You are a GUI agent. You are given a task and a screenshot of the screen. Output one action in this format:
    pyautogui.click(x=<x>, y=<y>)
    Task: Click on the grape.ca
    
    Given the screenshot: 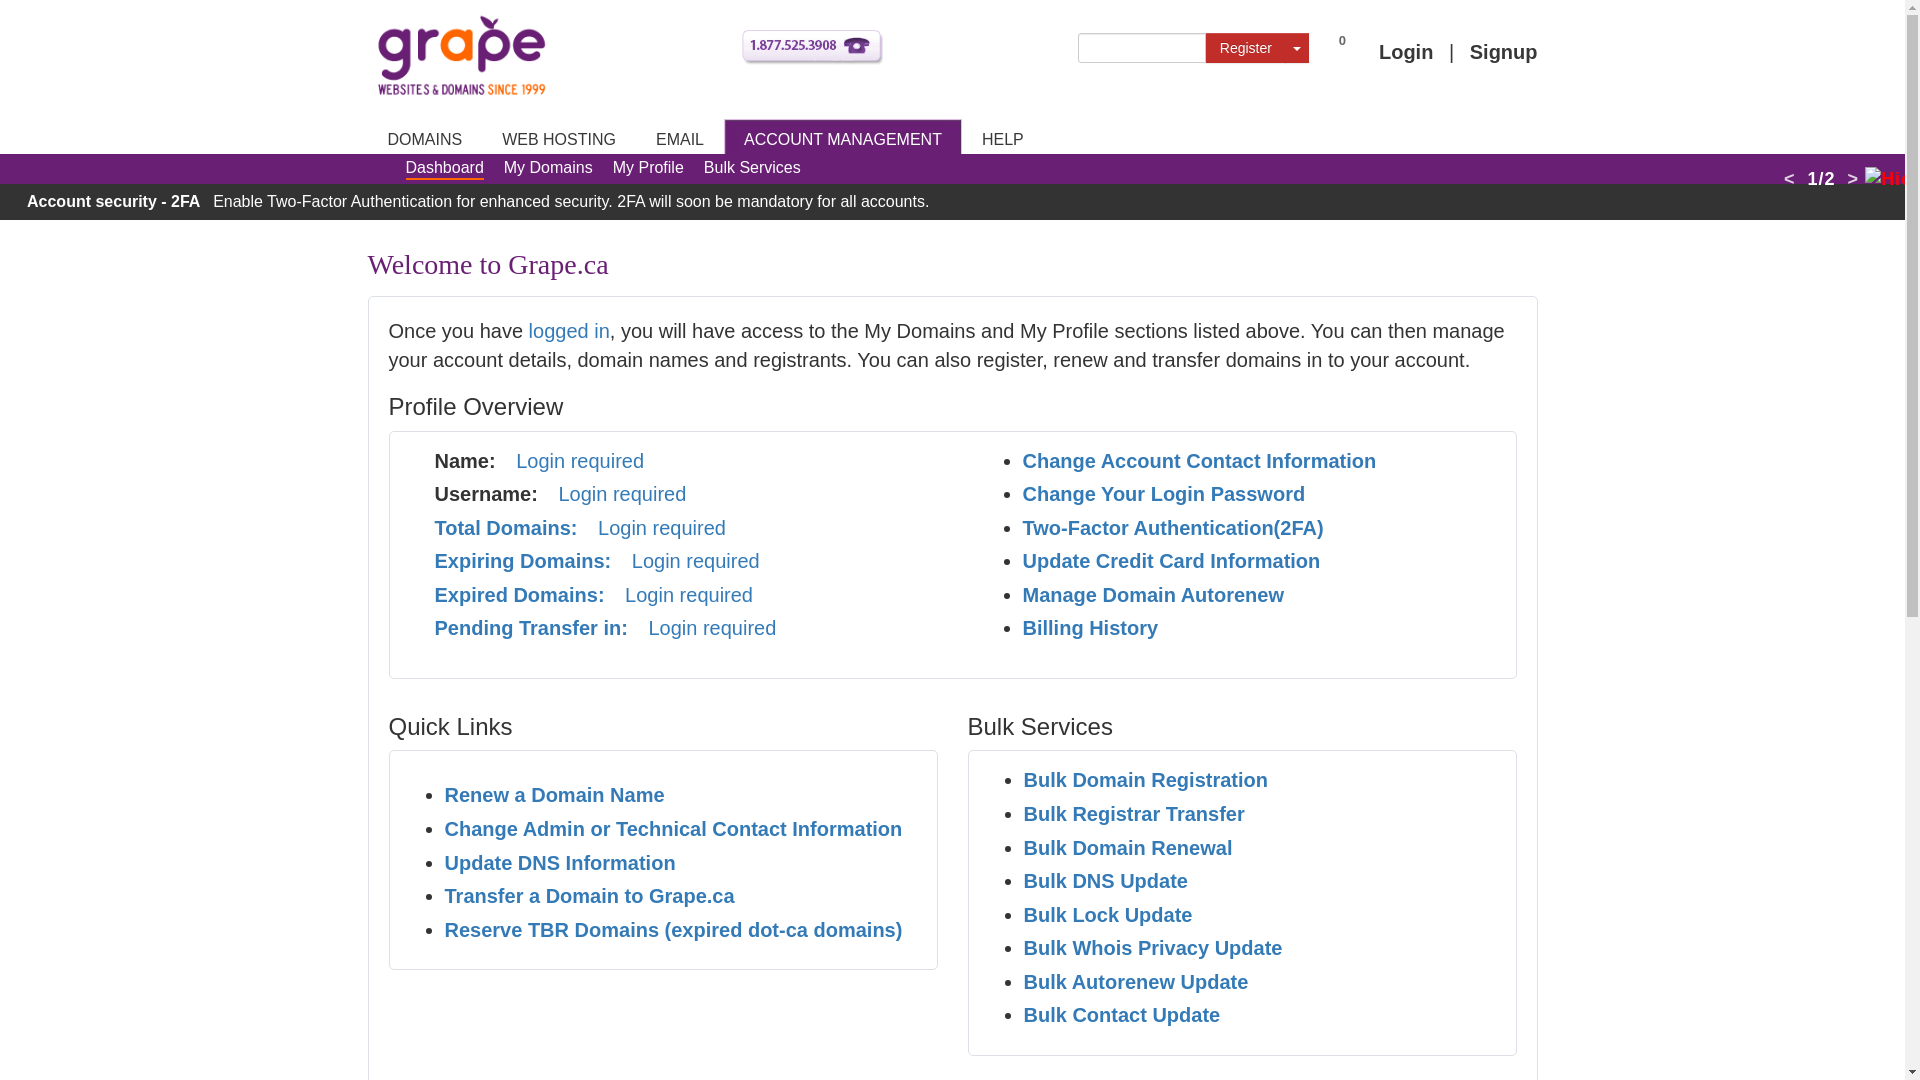 What is the action you would take?
    pyautogui.click(x=460, y=56)
    